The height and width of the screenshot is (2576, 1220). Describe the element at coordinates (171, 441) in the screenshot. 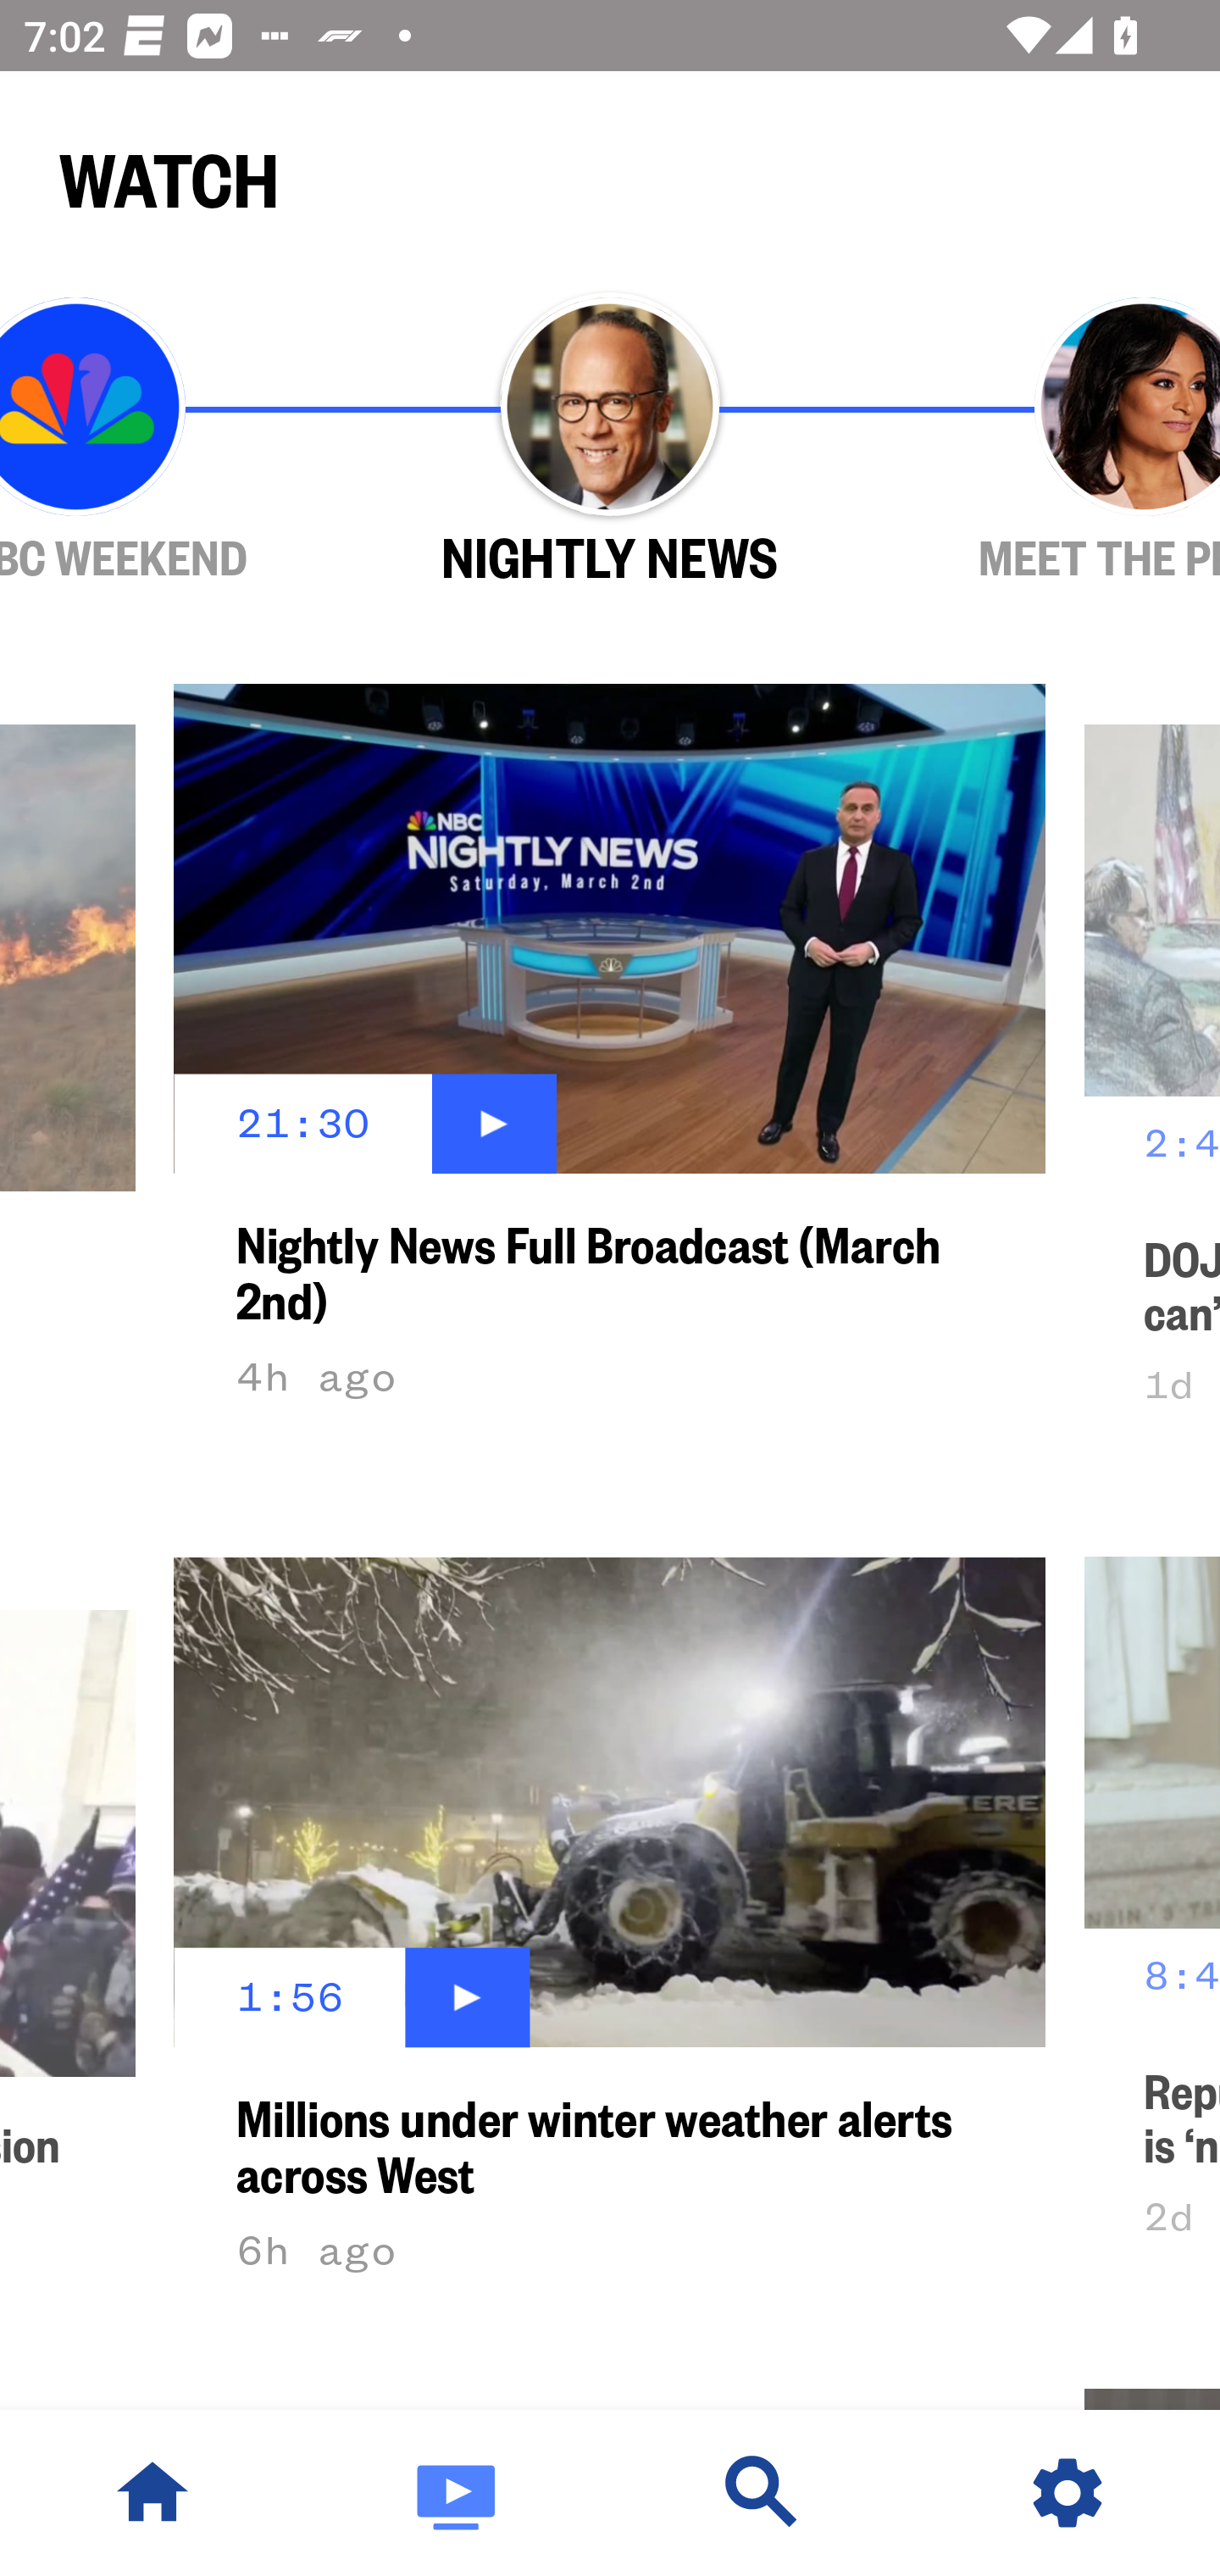

I see `MSNBC WEEKEND` at that location.